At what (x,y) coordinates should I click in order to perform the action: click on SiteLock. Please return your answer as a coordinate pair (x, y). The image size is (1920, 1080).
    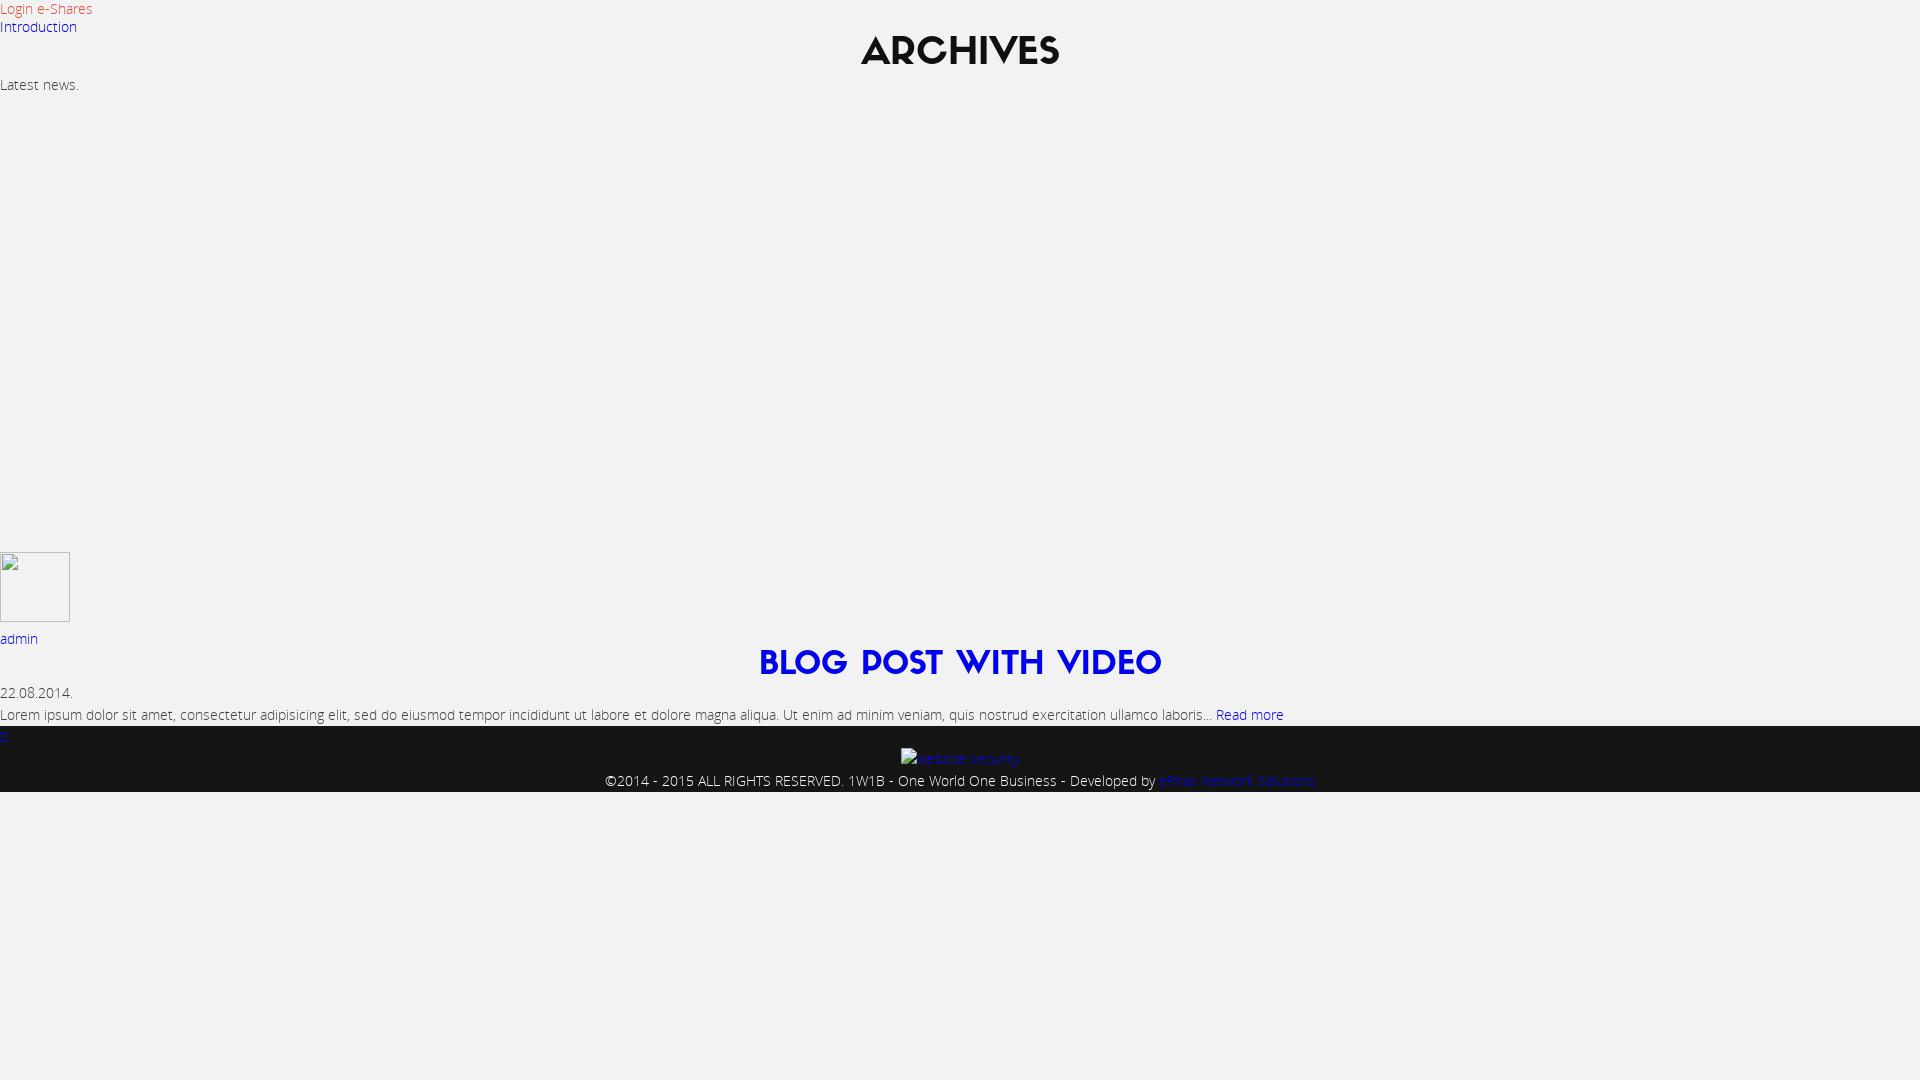
    Looking at the image, I should click on (960, 758).